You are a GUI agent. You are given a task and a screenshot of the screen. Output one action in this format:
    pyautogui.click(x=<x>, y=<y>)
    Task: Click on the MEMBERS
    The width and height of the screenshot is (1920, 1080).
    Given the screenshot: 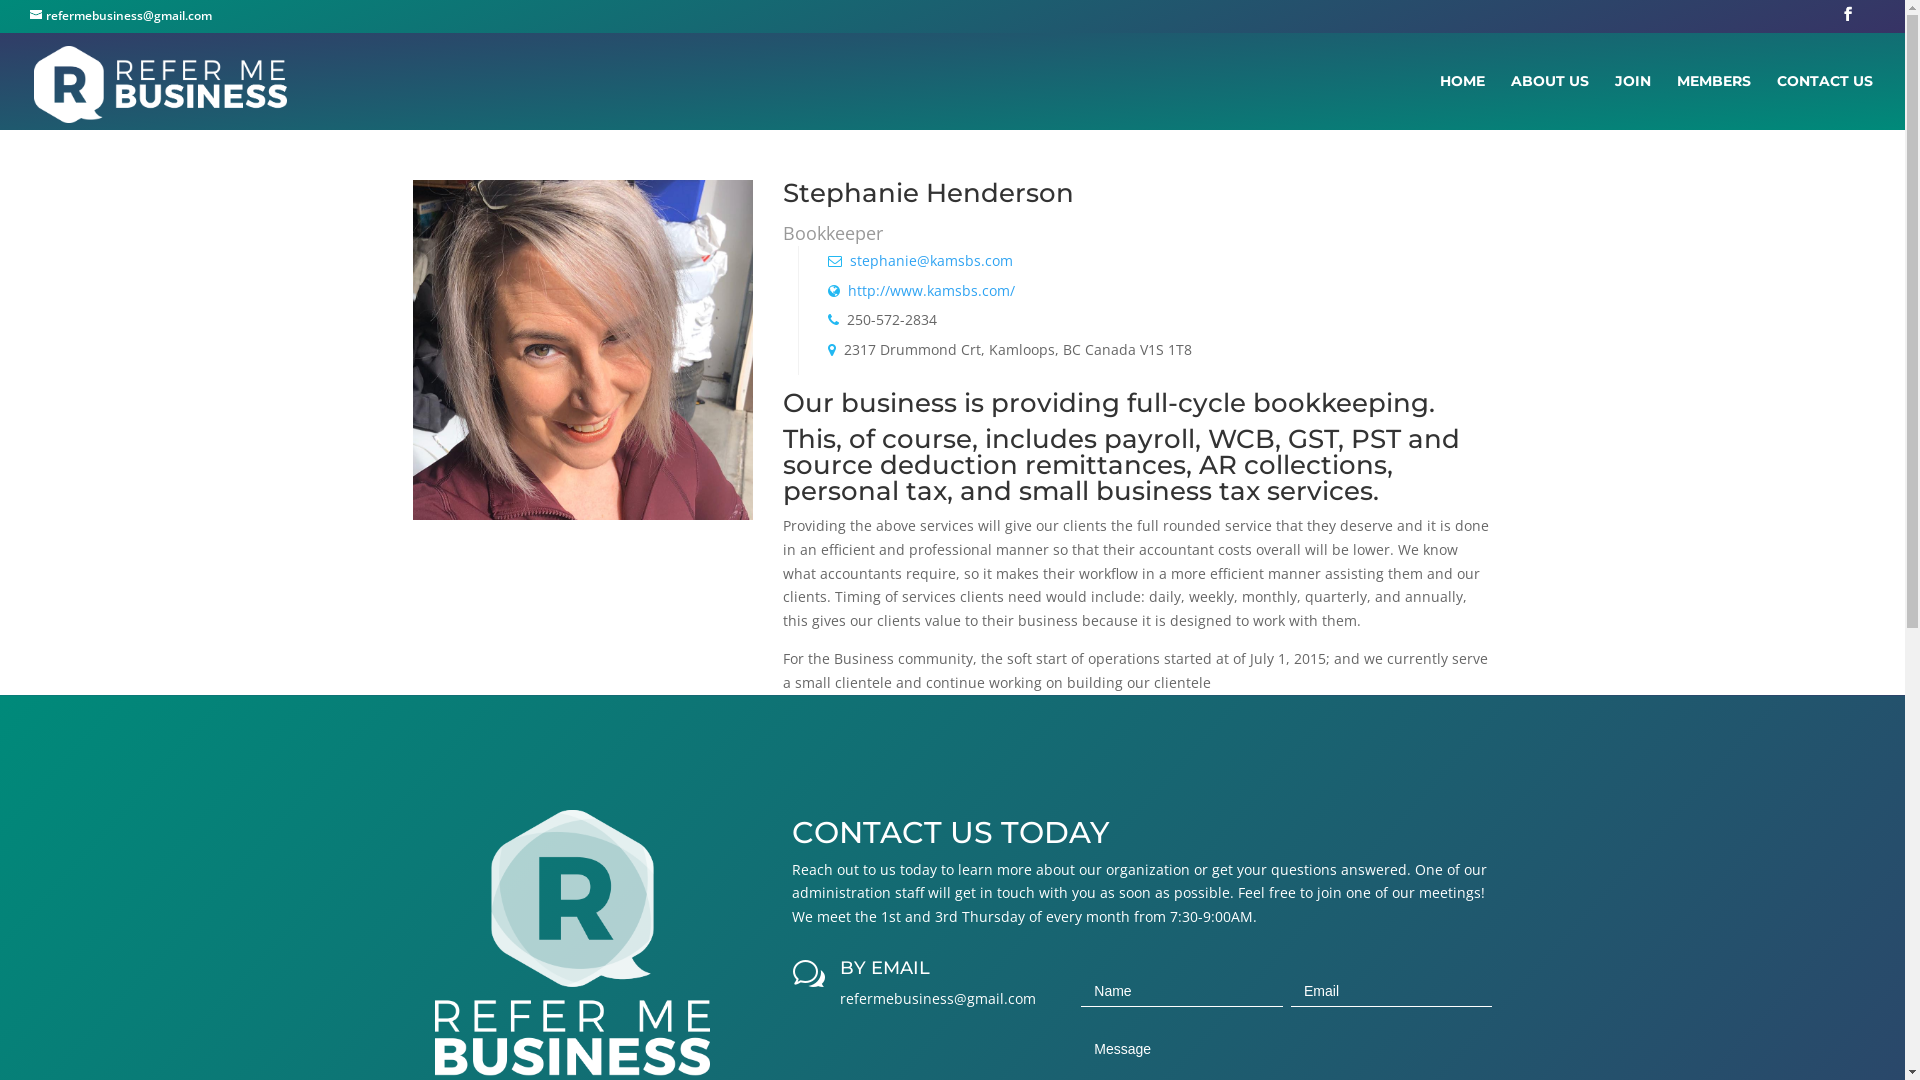 What is the action you would take?
    pyautogui.click(x=1714, y=102)
    